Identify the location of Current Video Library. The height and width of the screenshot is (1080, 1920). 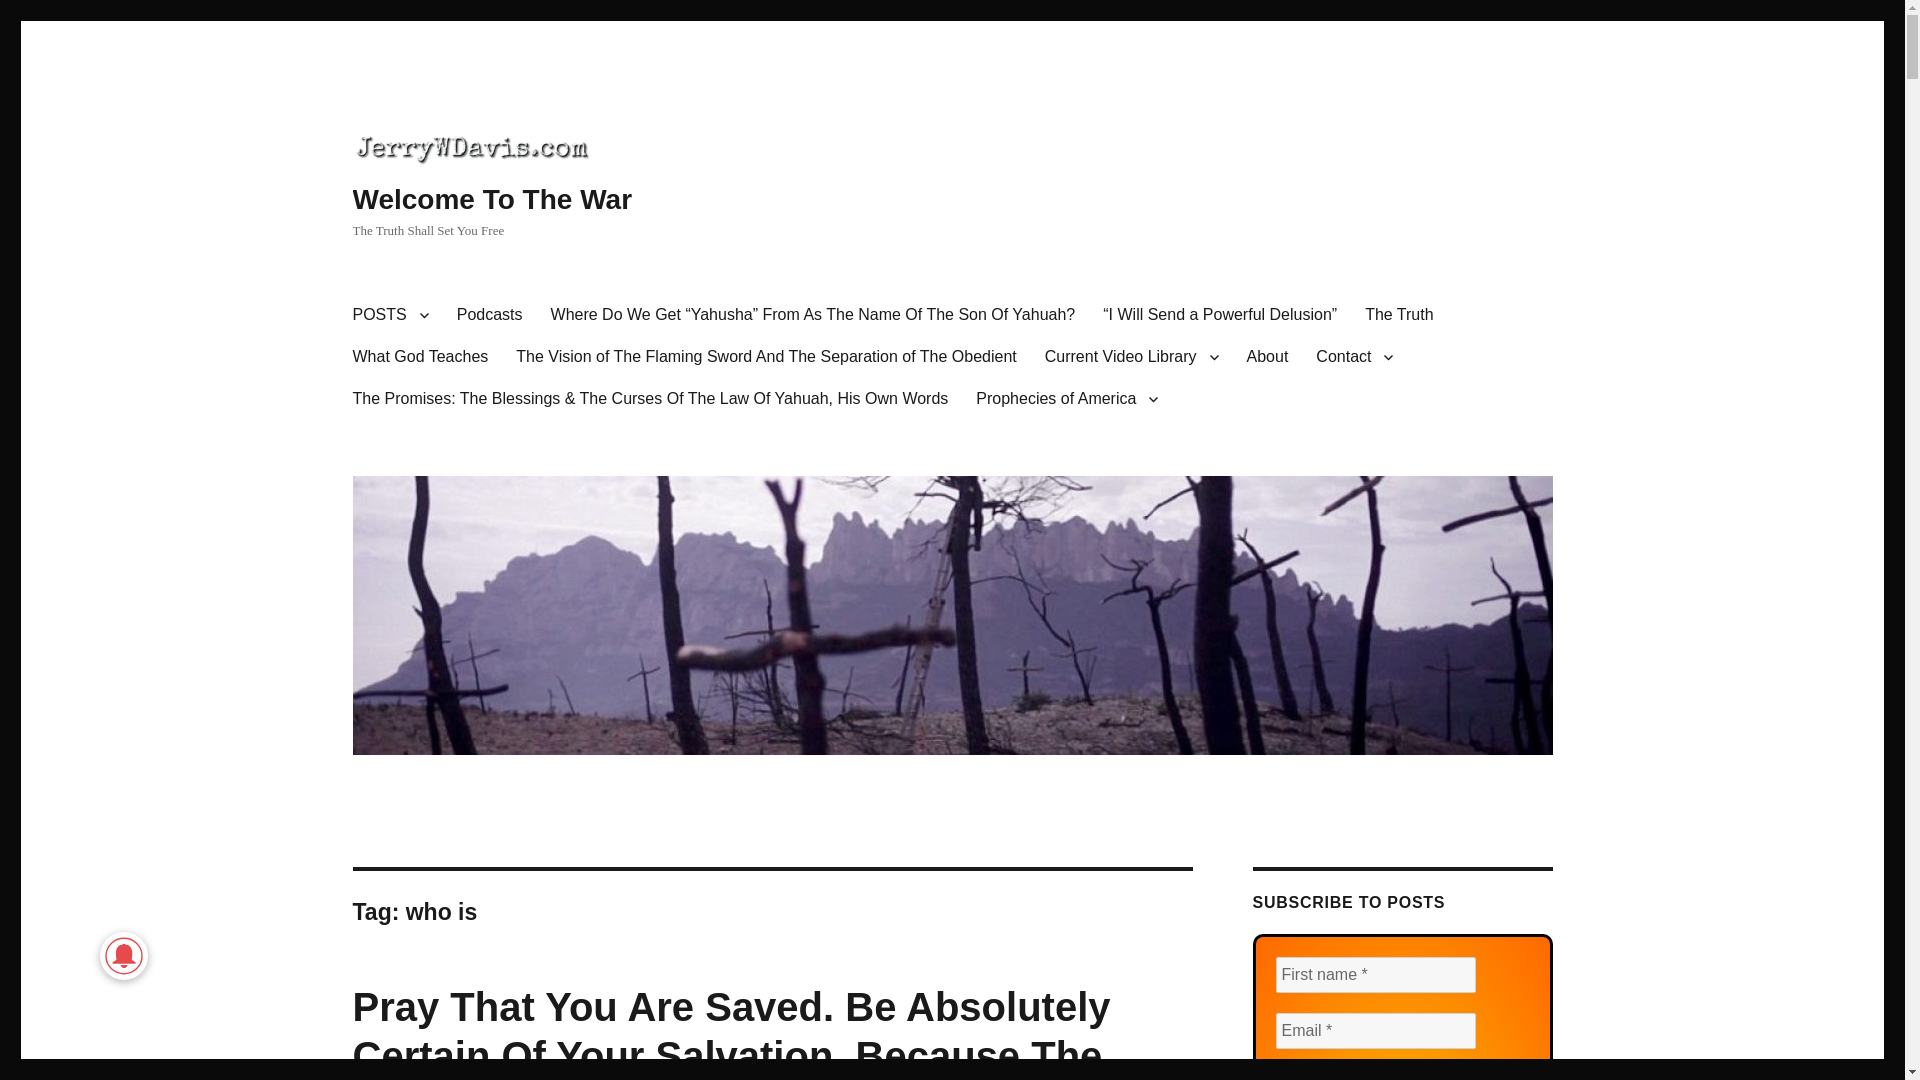
(1132, 356).